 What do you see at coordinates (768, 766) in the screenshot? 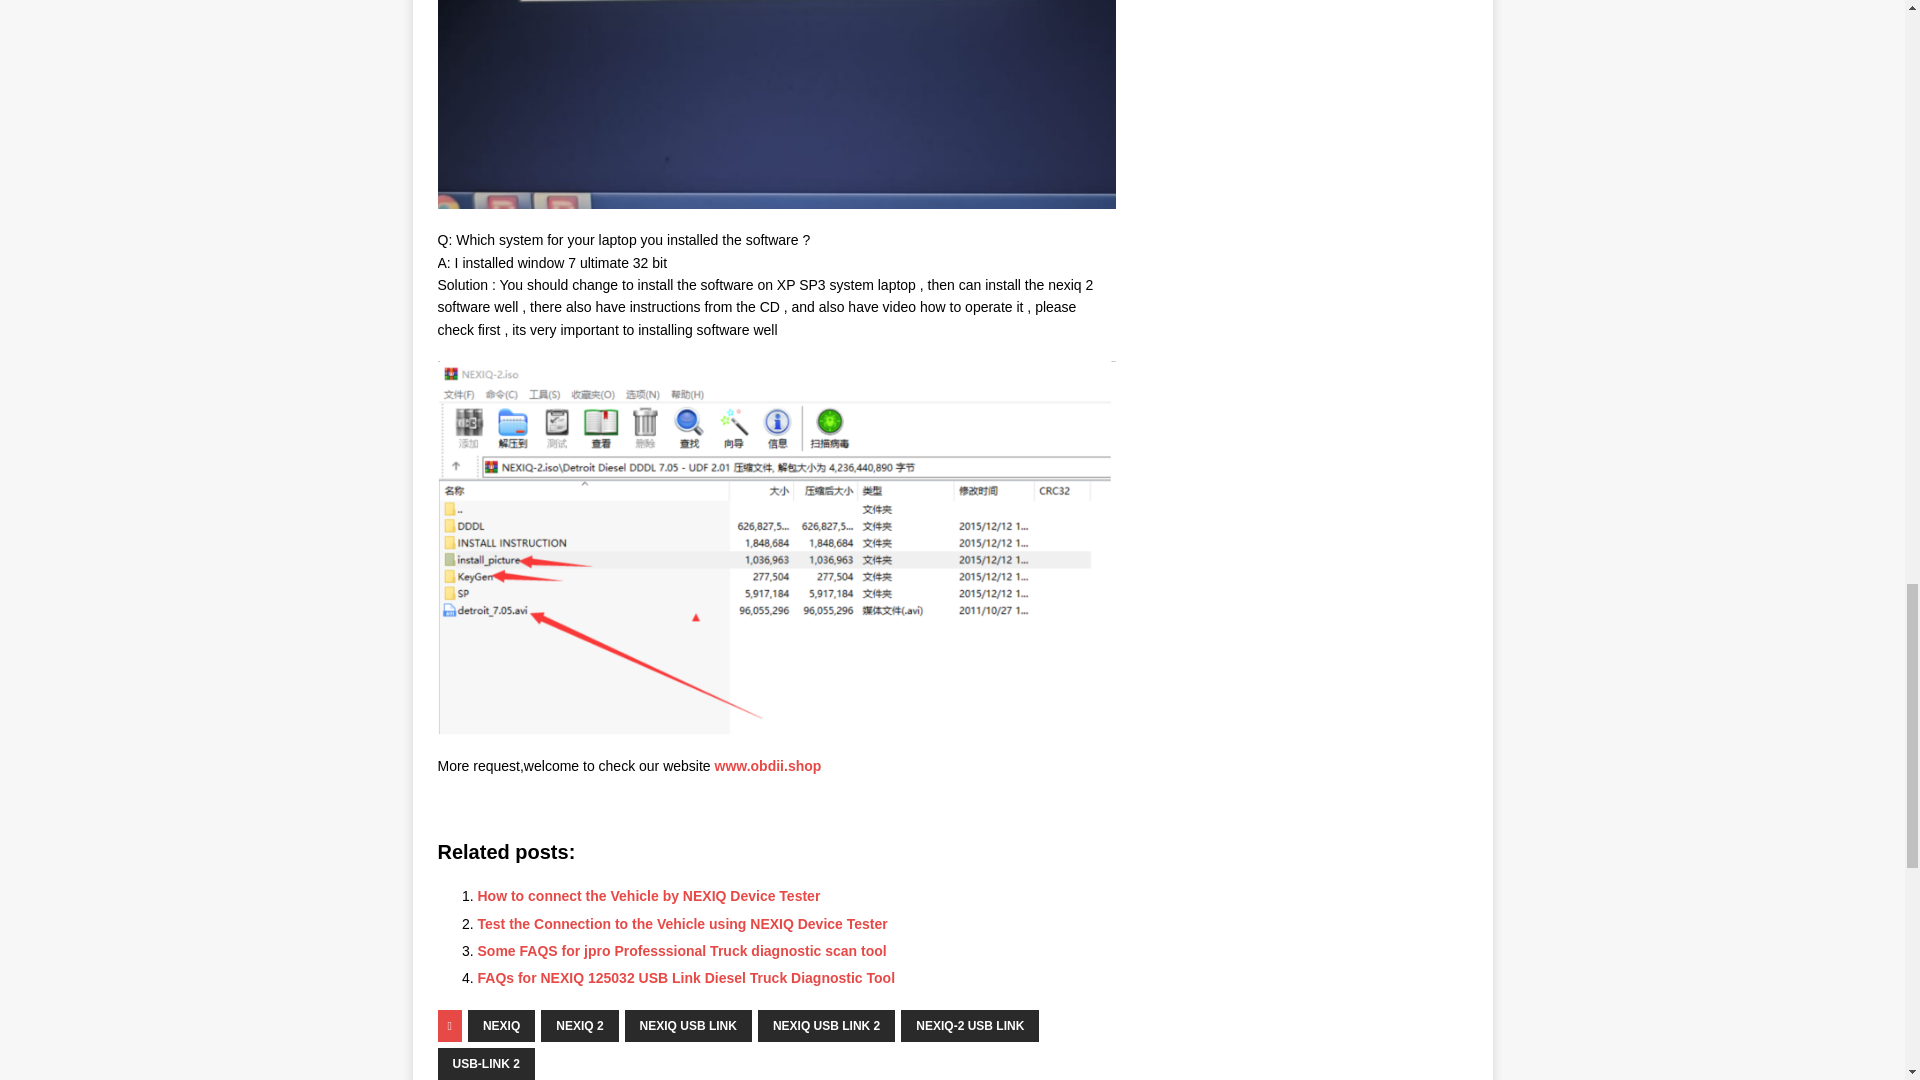
I see `www.obdii.shop` at bounding box center [768, 766].